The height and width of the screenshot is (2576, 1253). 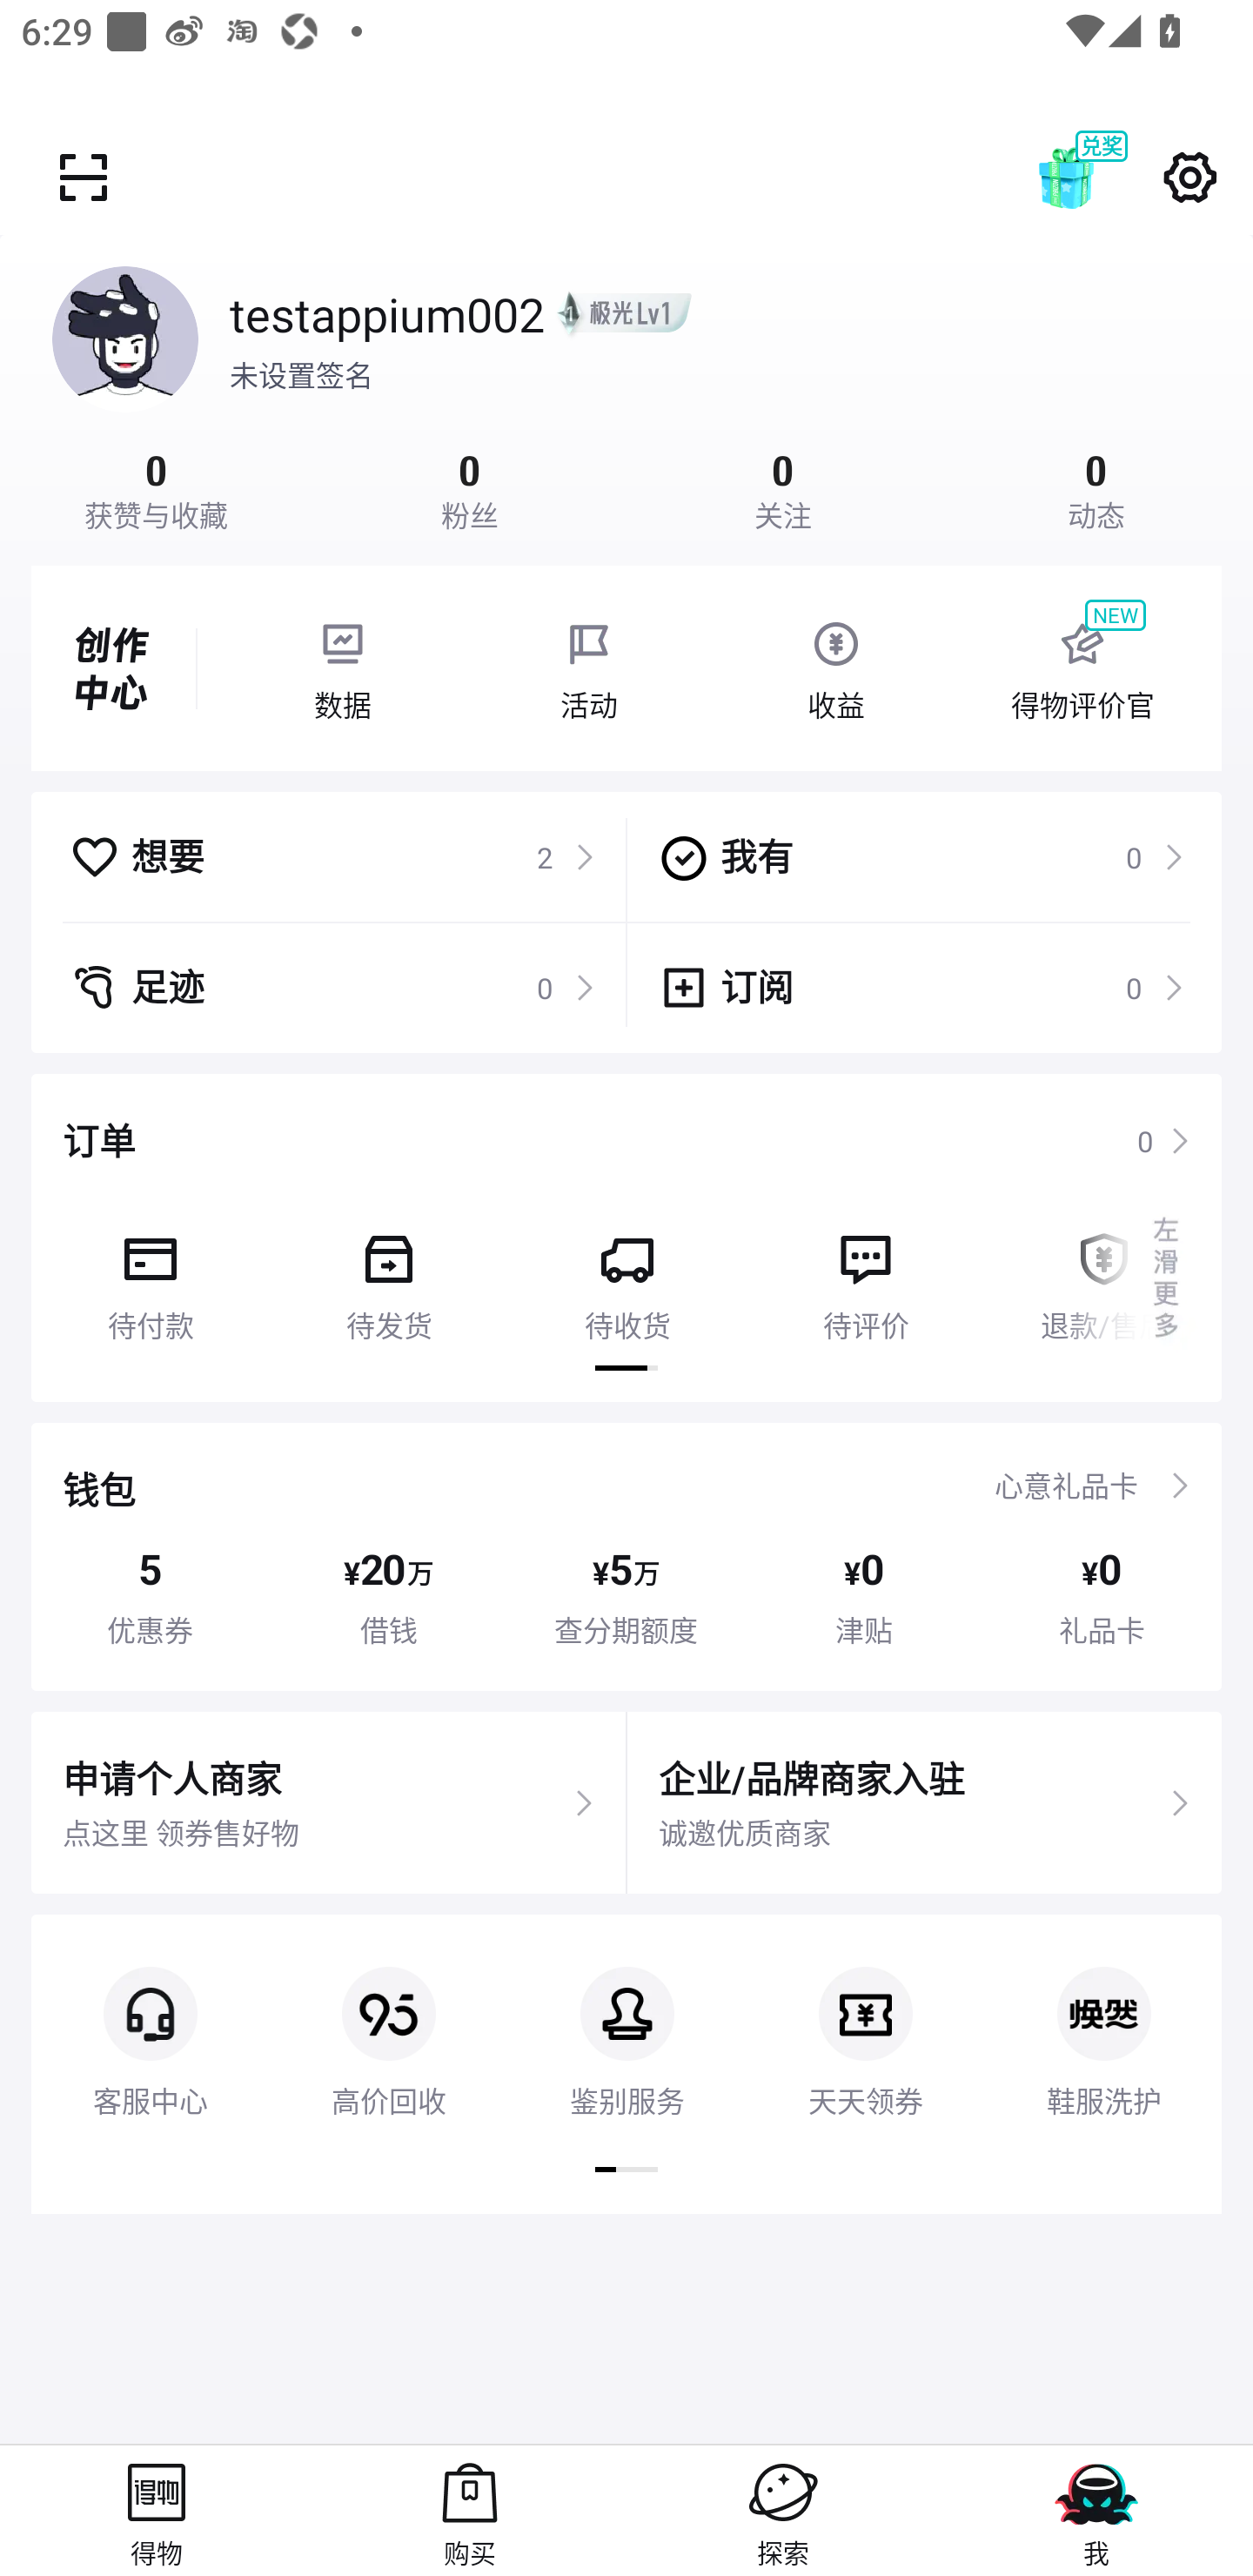 What do you see at coordinates (783, 2510) in the screenshot?
I see `探索` at bounding box center [783, 2510].